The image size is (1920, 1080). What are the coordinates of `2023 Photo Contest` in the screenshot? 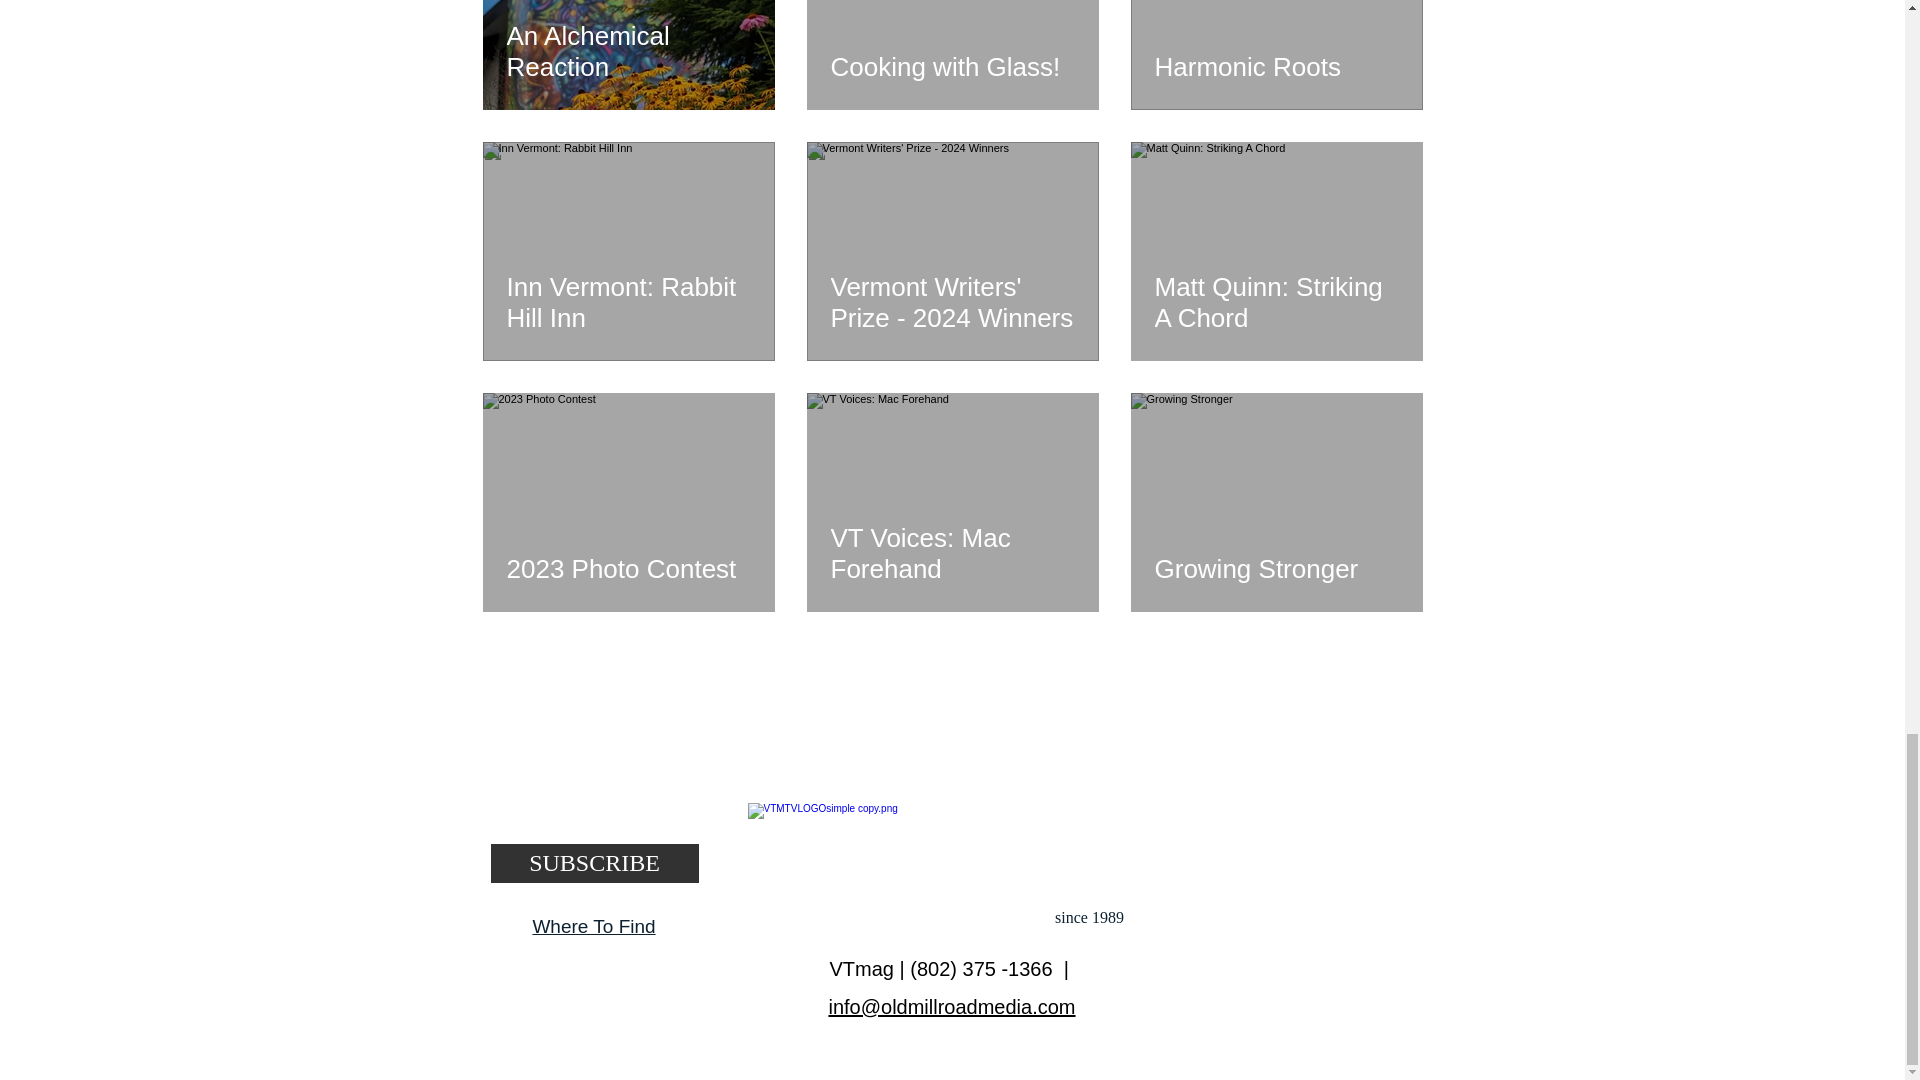 It's located at (628, 568).